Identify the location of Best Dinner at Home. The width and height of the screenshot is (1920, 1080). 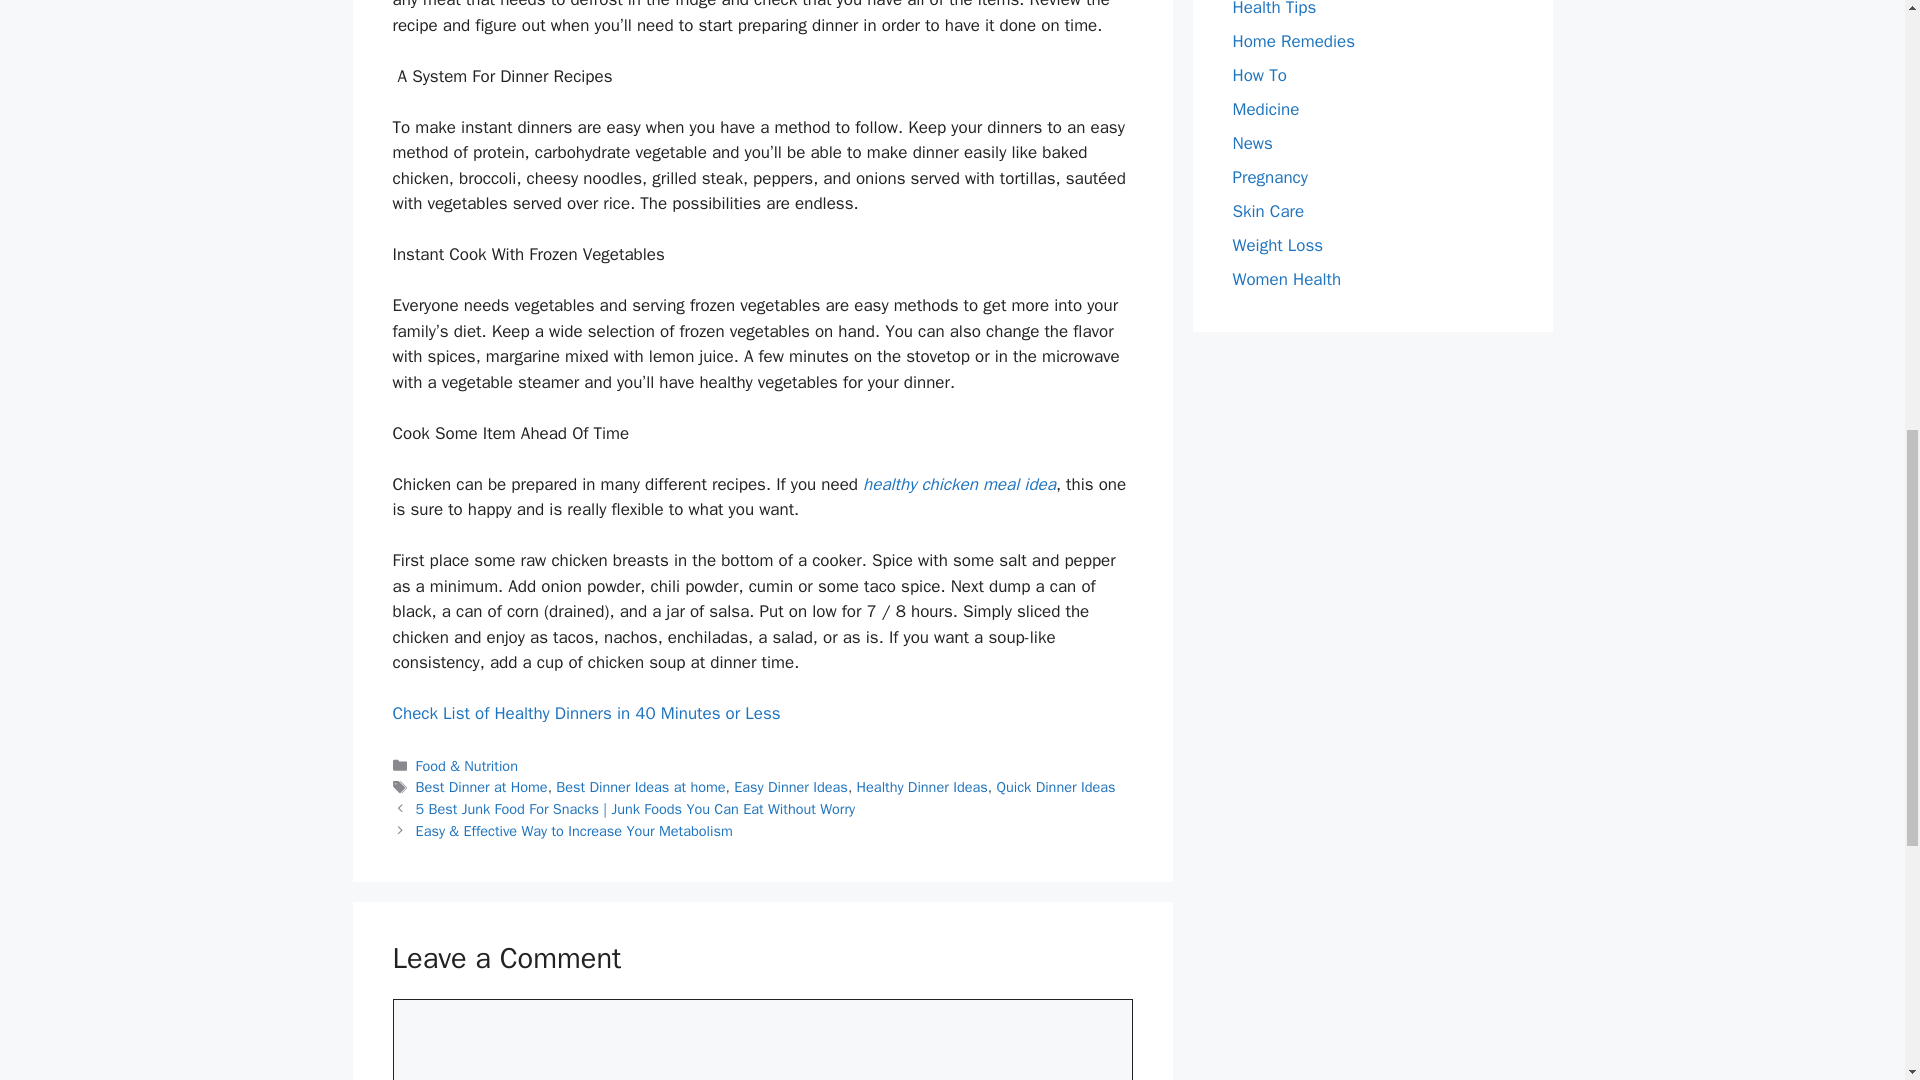
(482, 786).